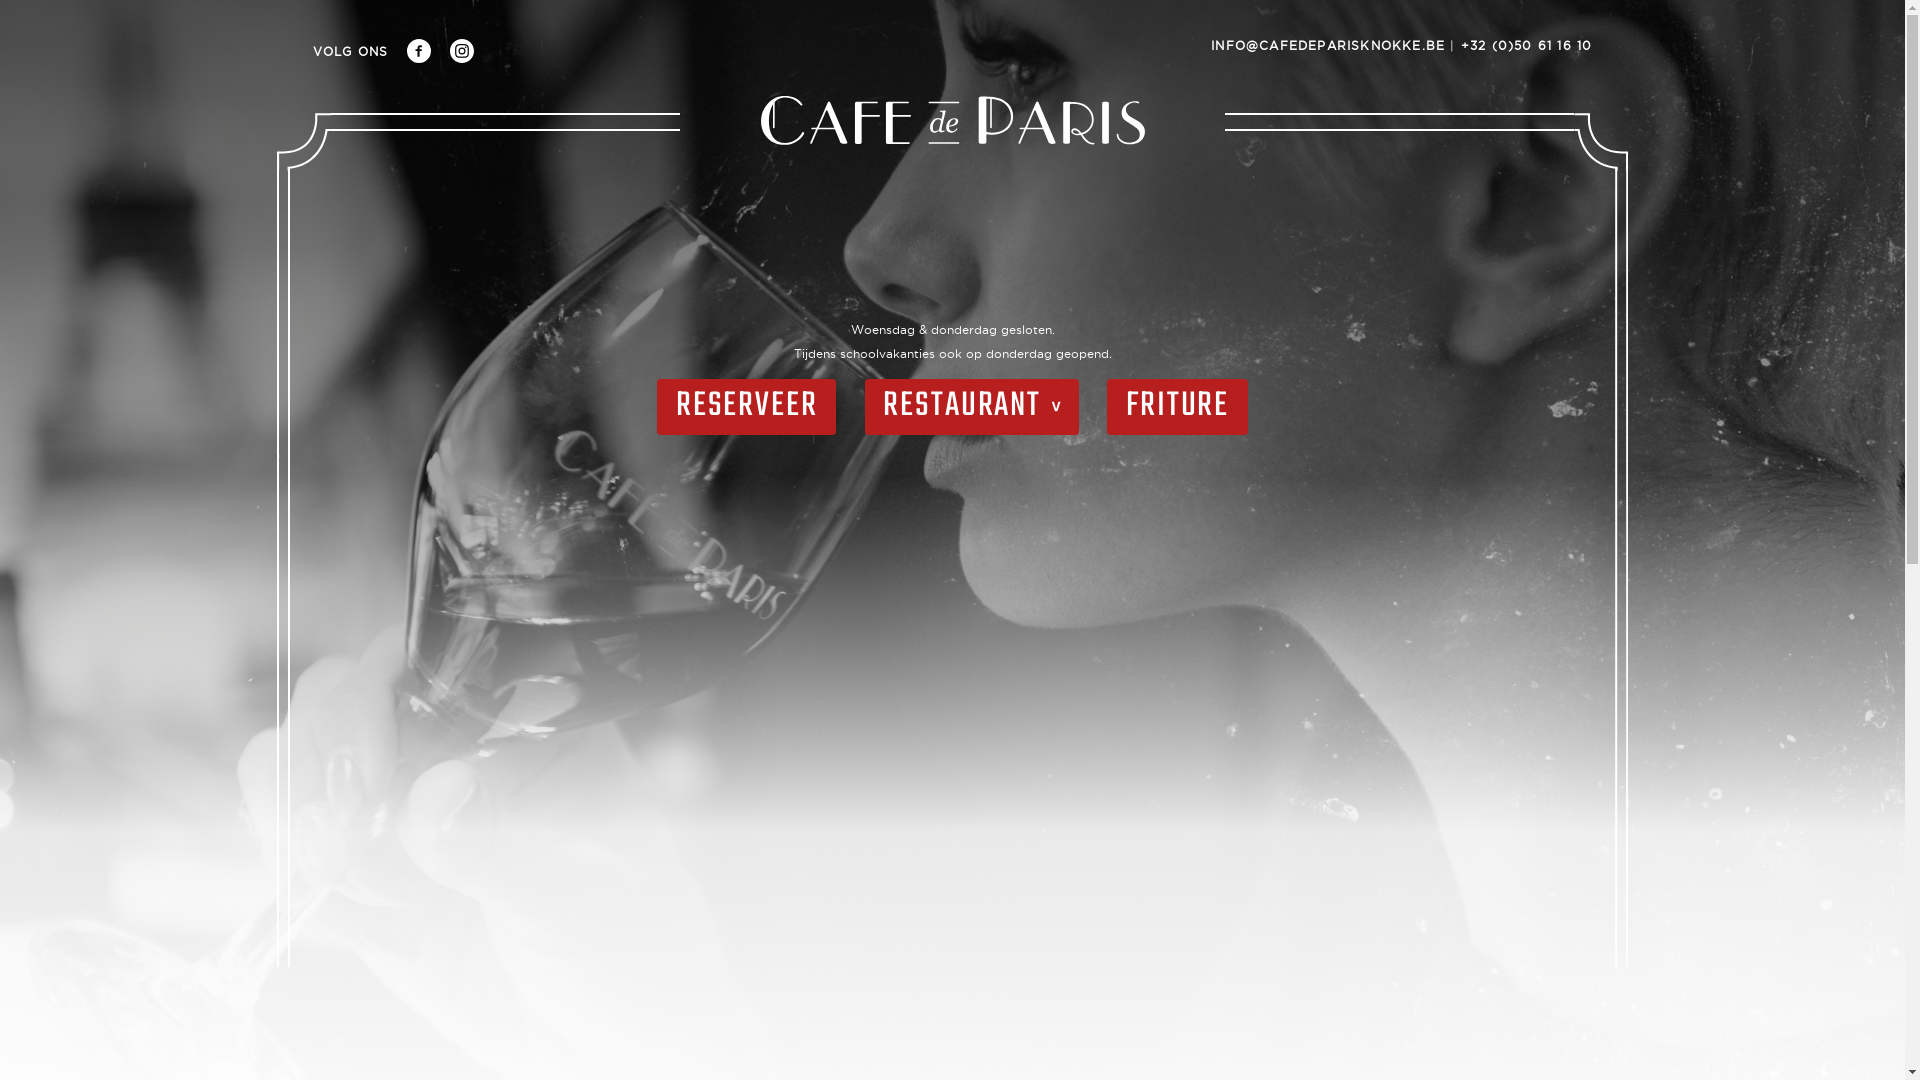  Describe the element at coordinates (1527, 45) in the screenshot. I see `+32 (0)50 61 16 10` at that location.